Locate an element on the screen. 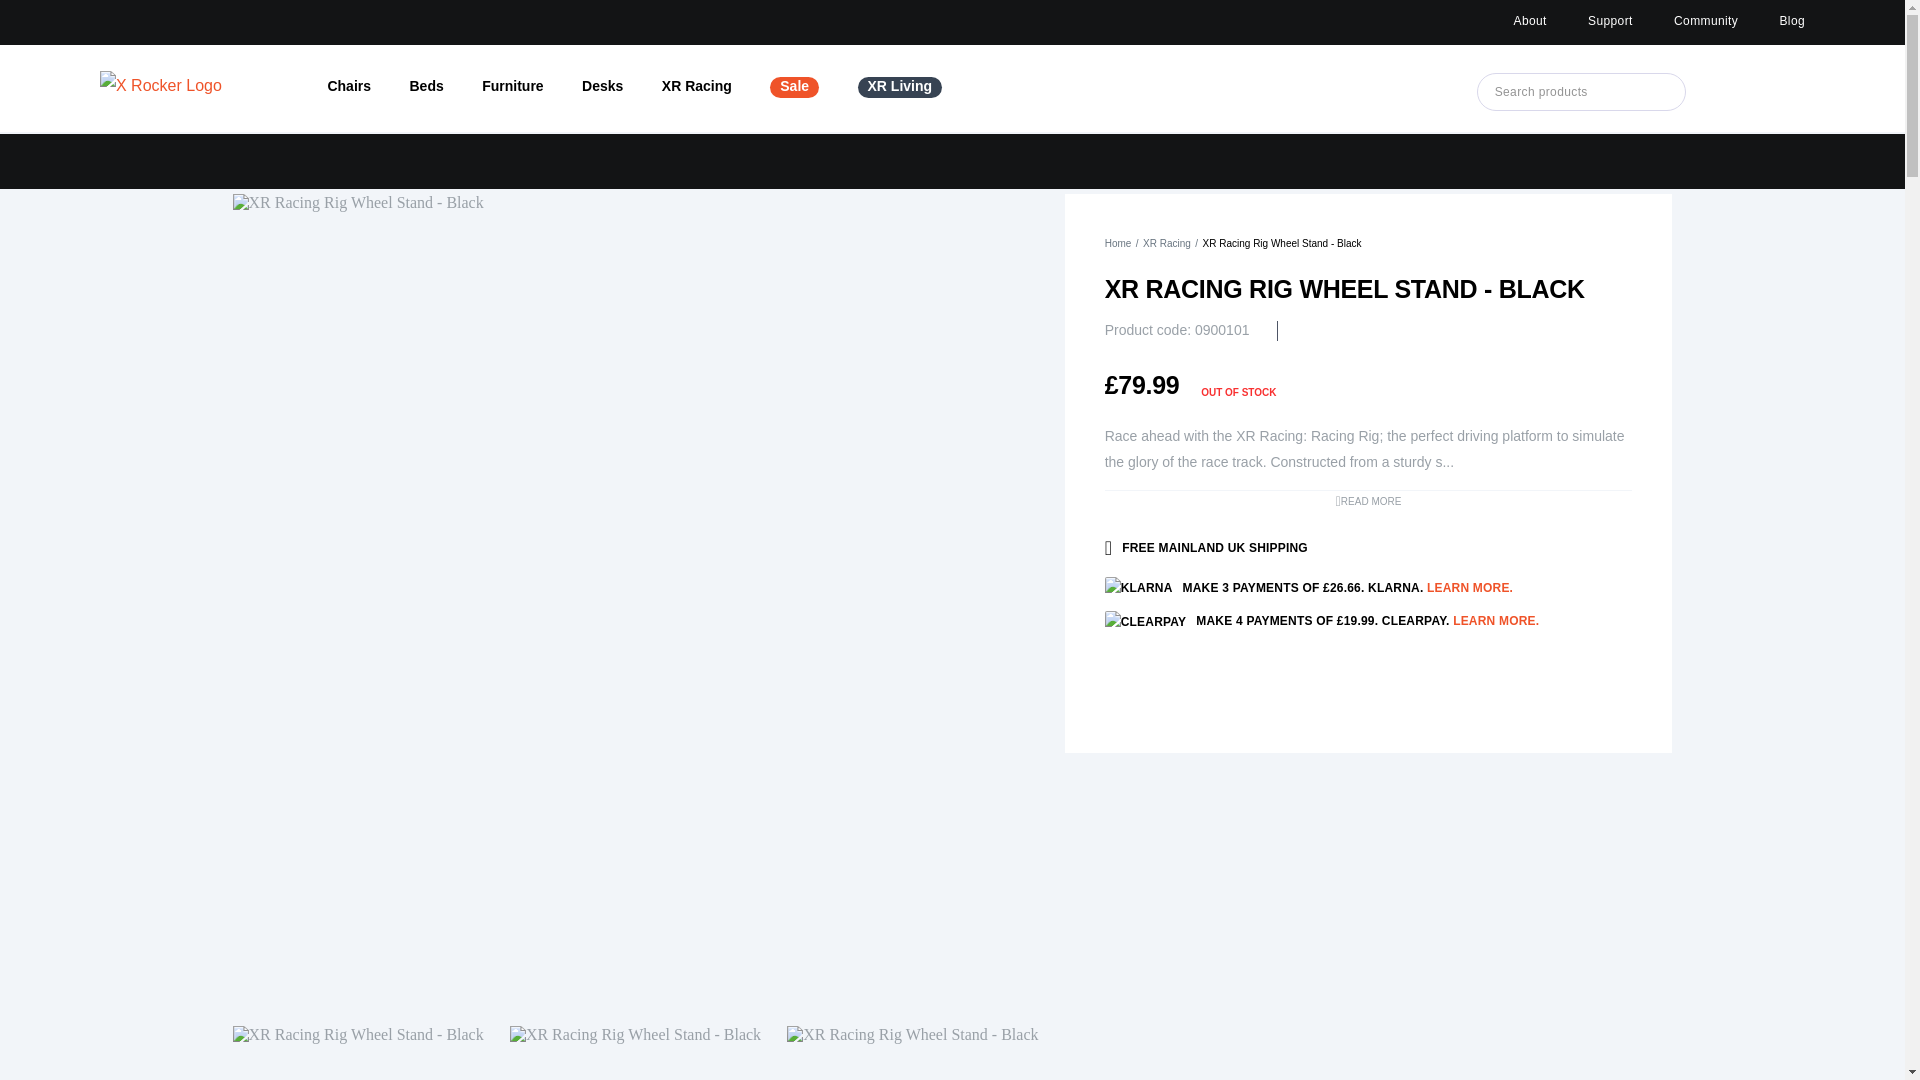  Desks is located at coordinates (602, 85).